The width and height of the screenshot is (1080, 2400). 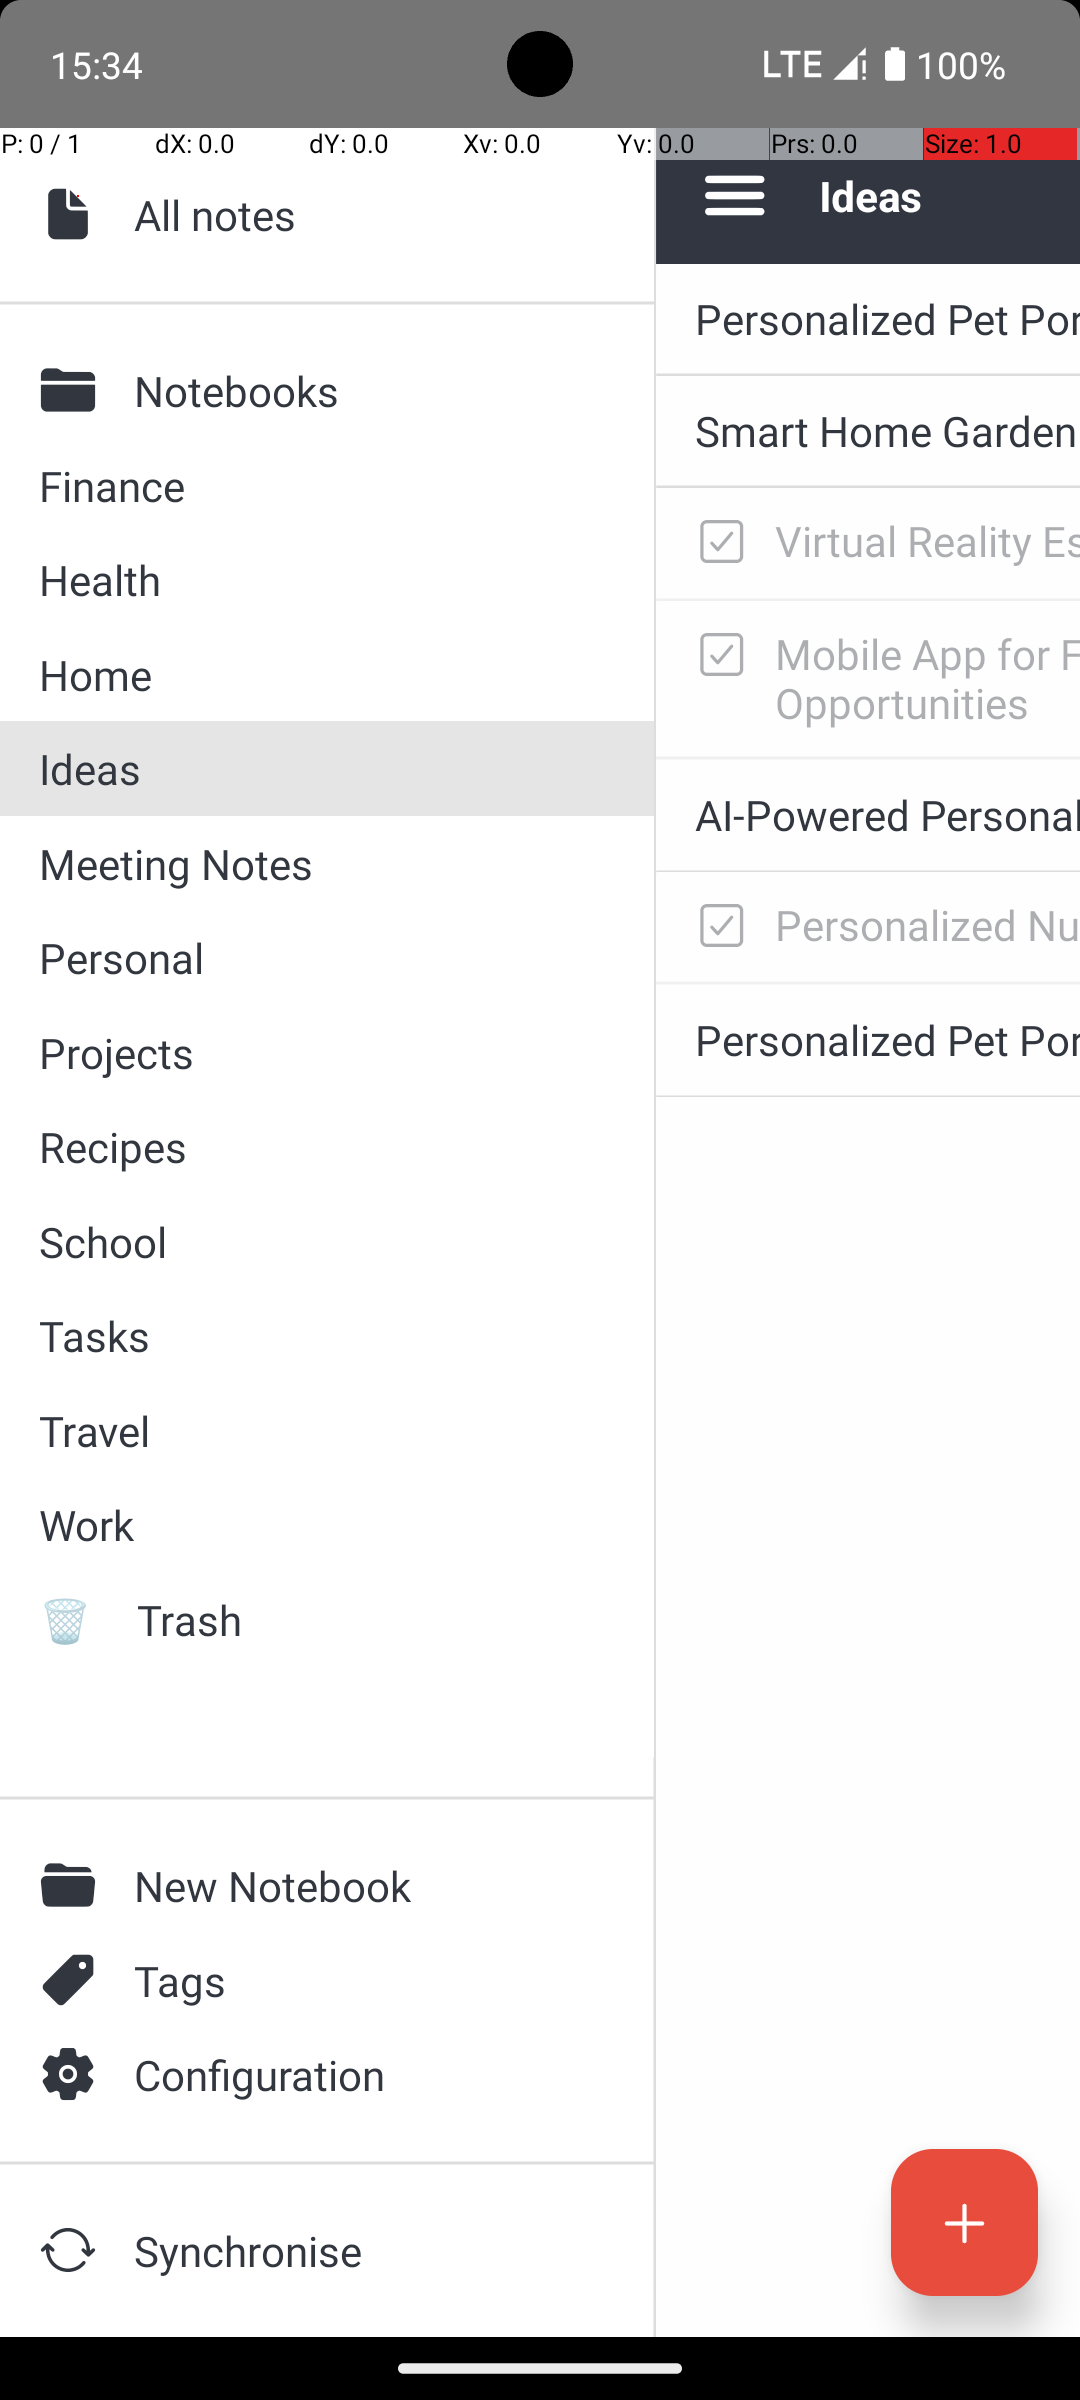 I want to click on AI-Powered Personalized Travel Itinerary Generator, so click(x=888, y=814).